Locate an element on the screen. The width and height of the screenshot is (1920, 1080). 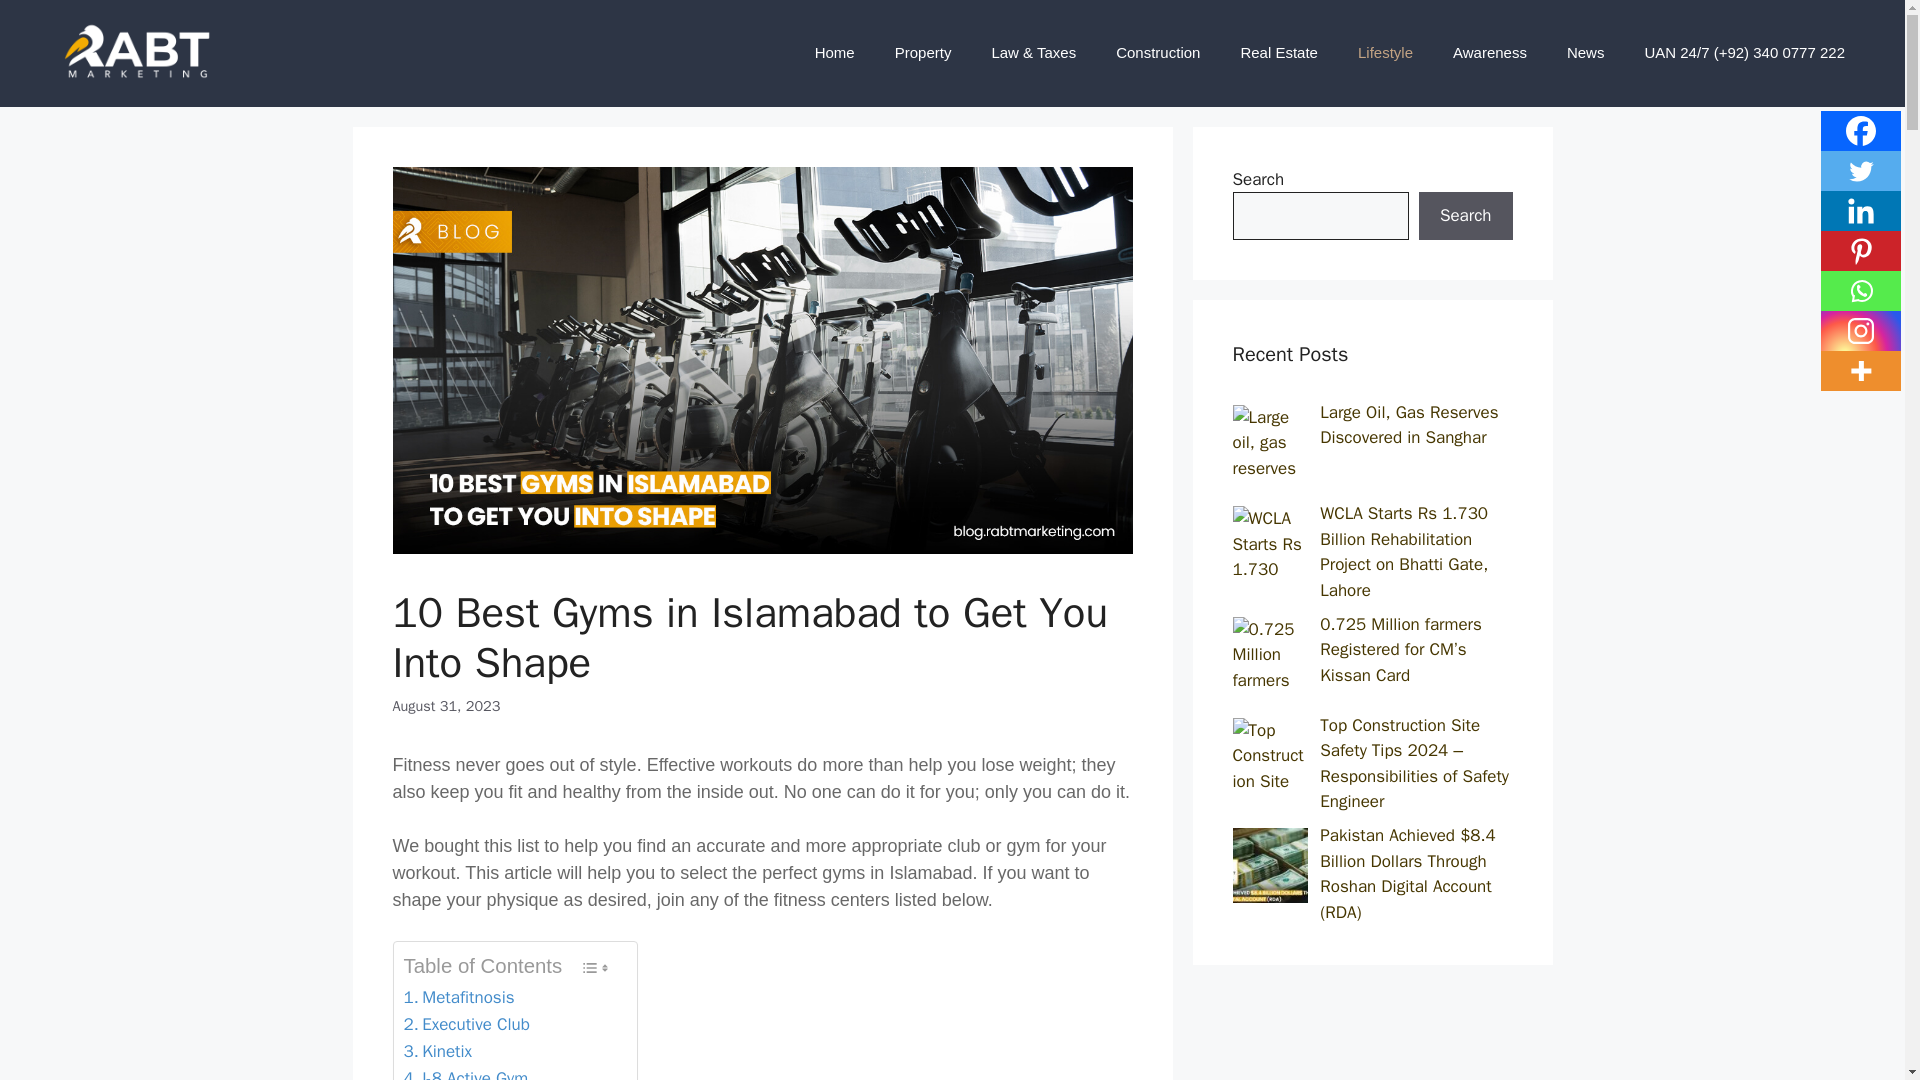
Kinetix is located at coordinates (438, 1050).